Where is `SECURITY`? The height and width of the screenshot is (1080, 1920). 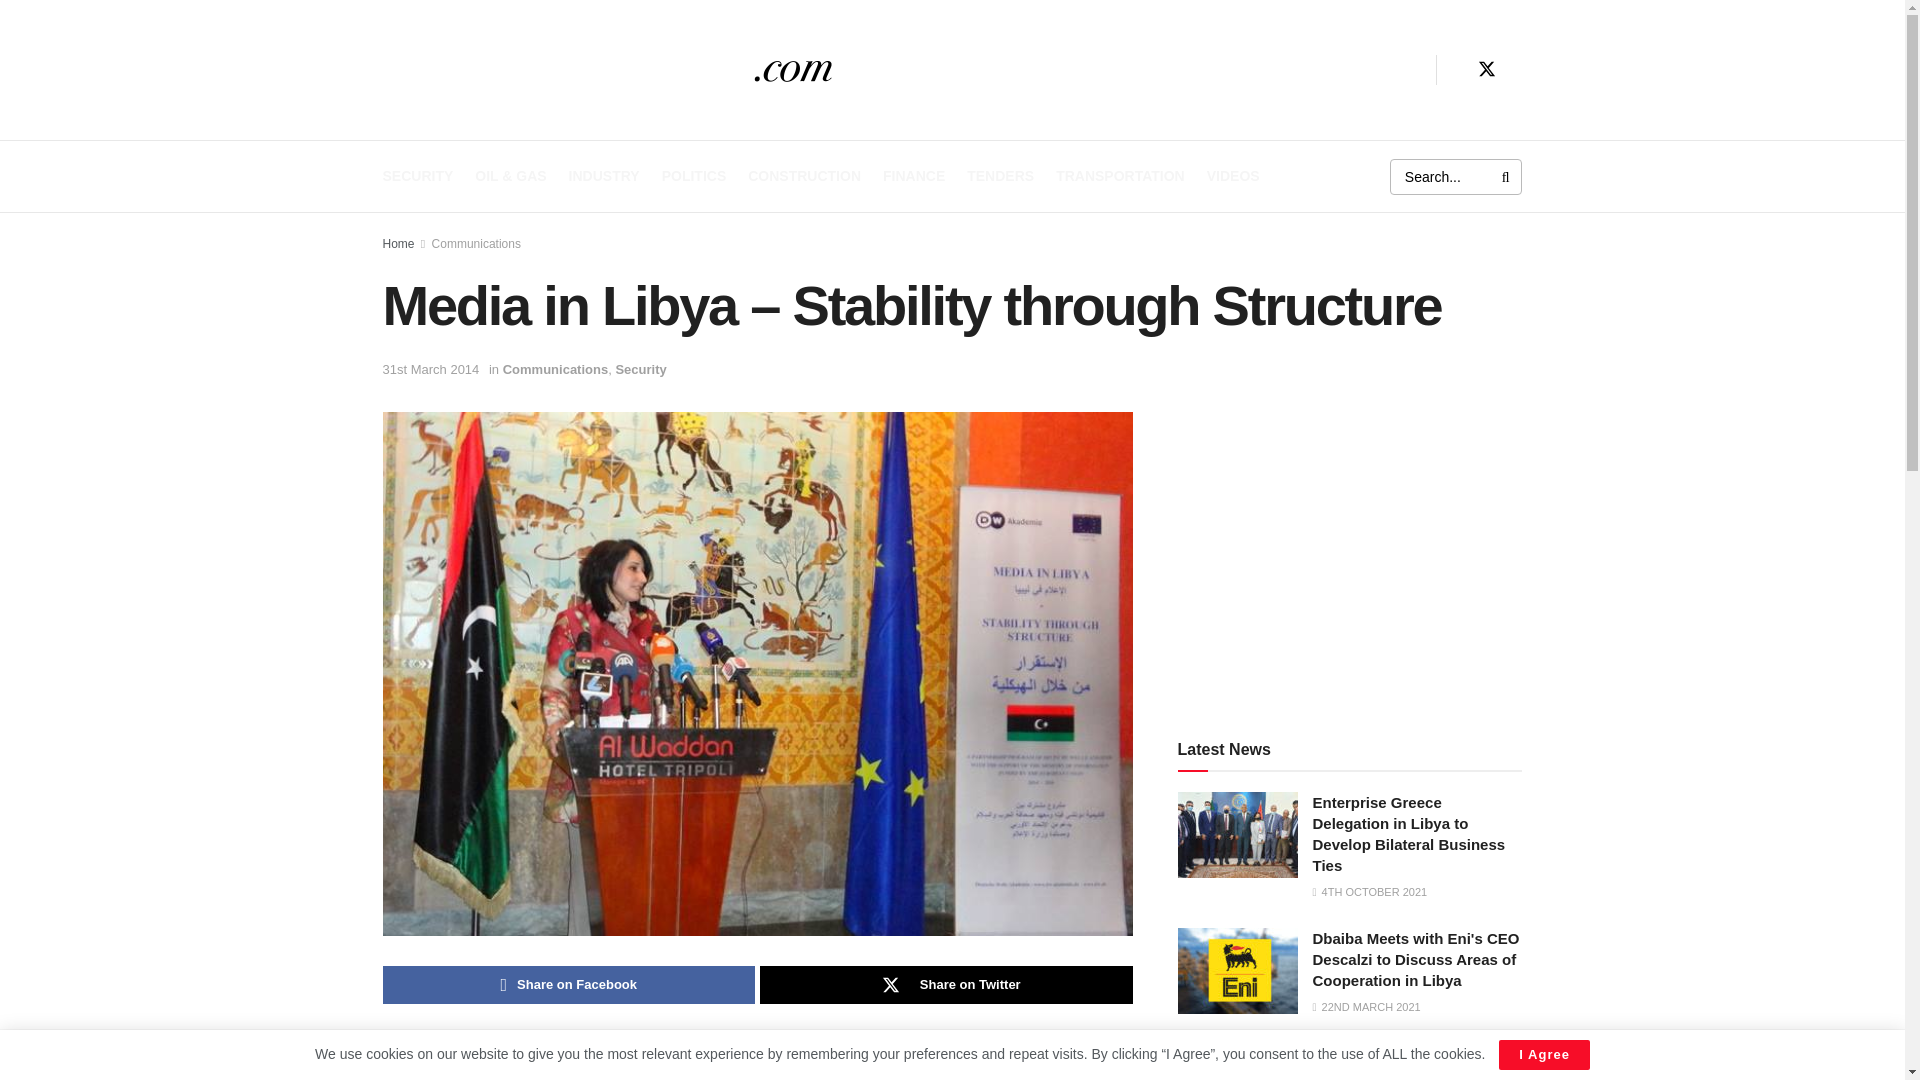
SECURITY is located at coordinates (418, 176).